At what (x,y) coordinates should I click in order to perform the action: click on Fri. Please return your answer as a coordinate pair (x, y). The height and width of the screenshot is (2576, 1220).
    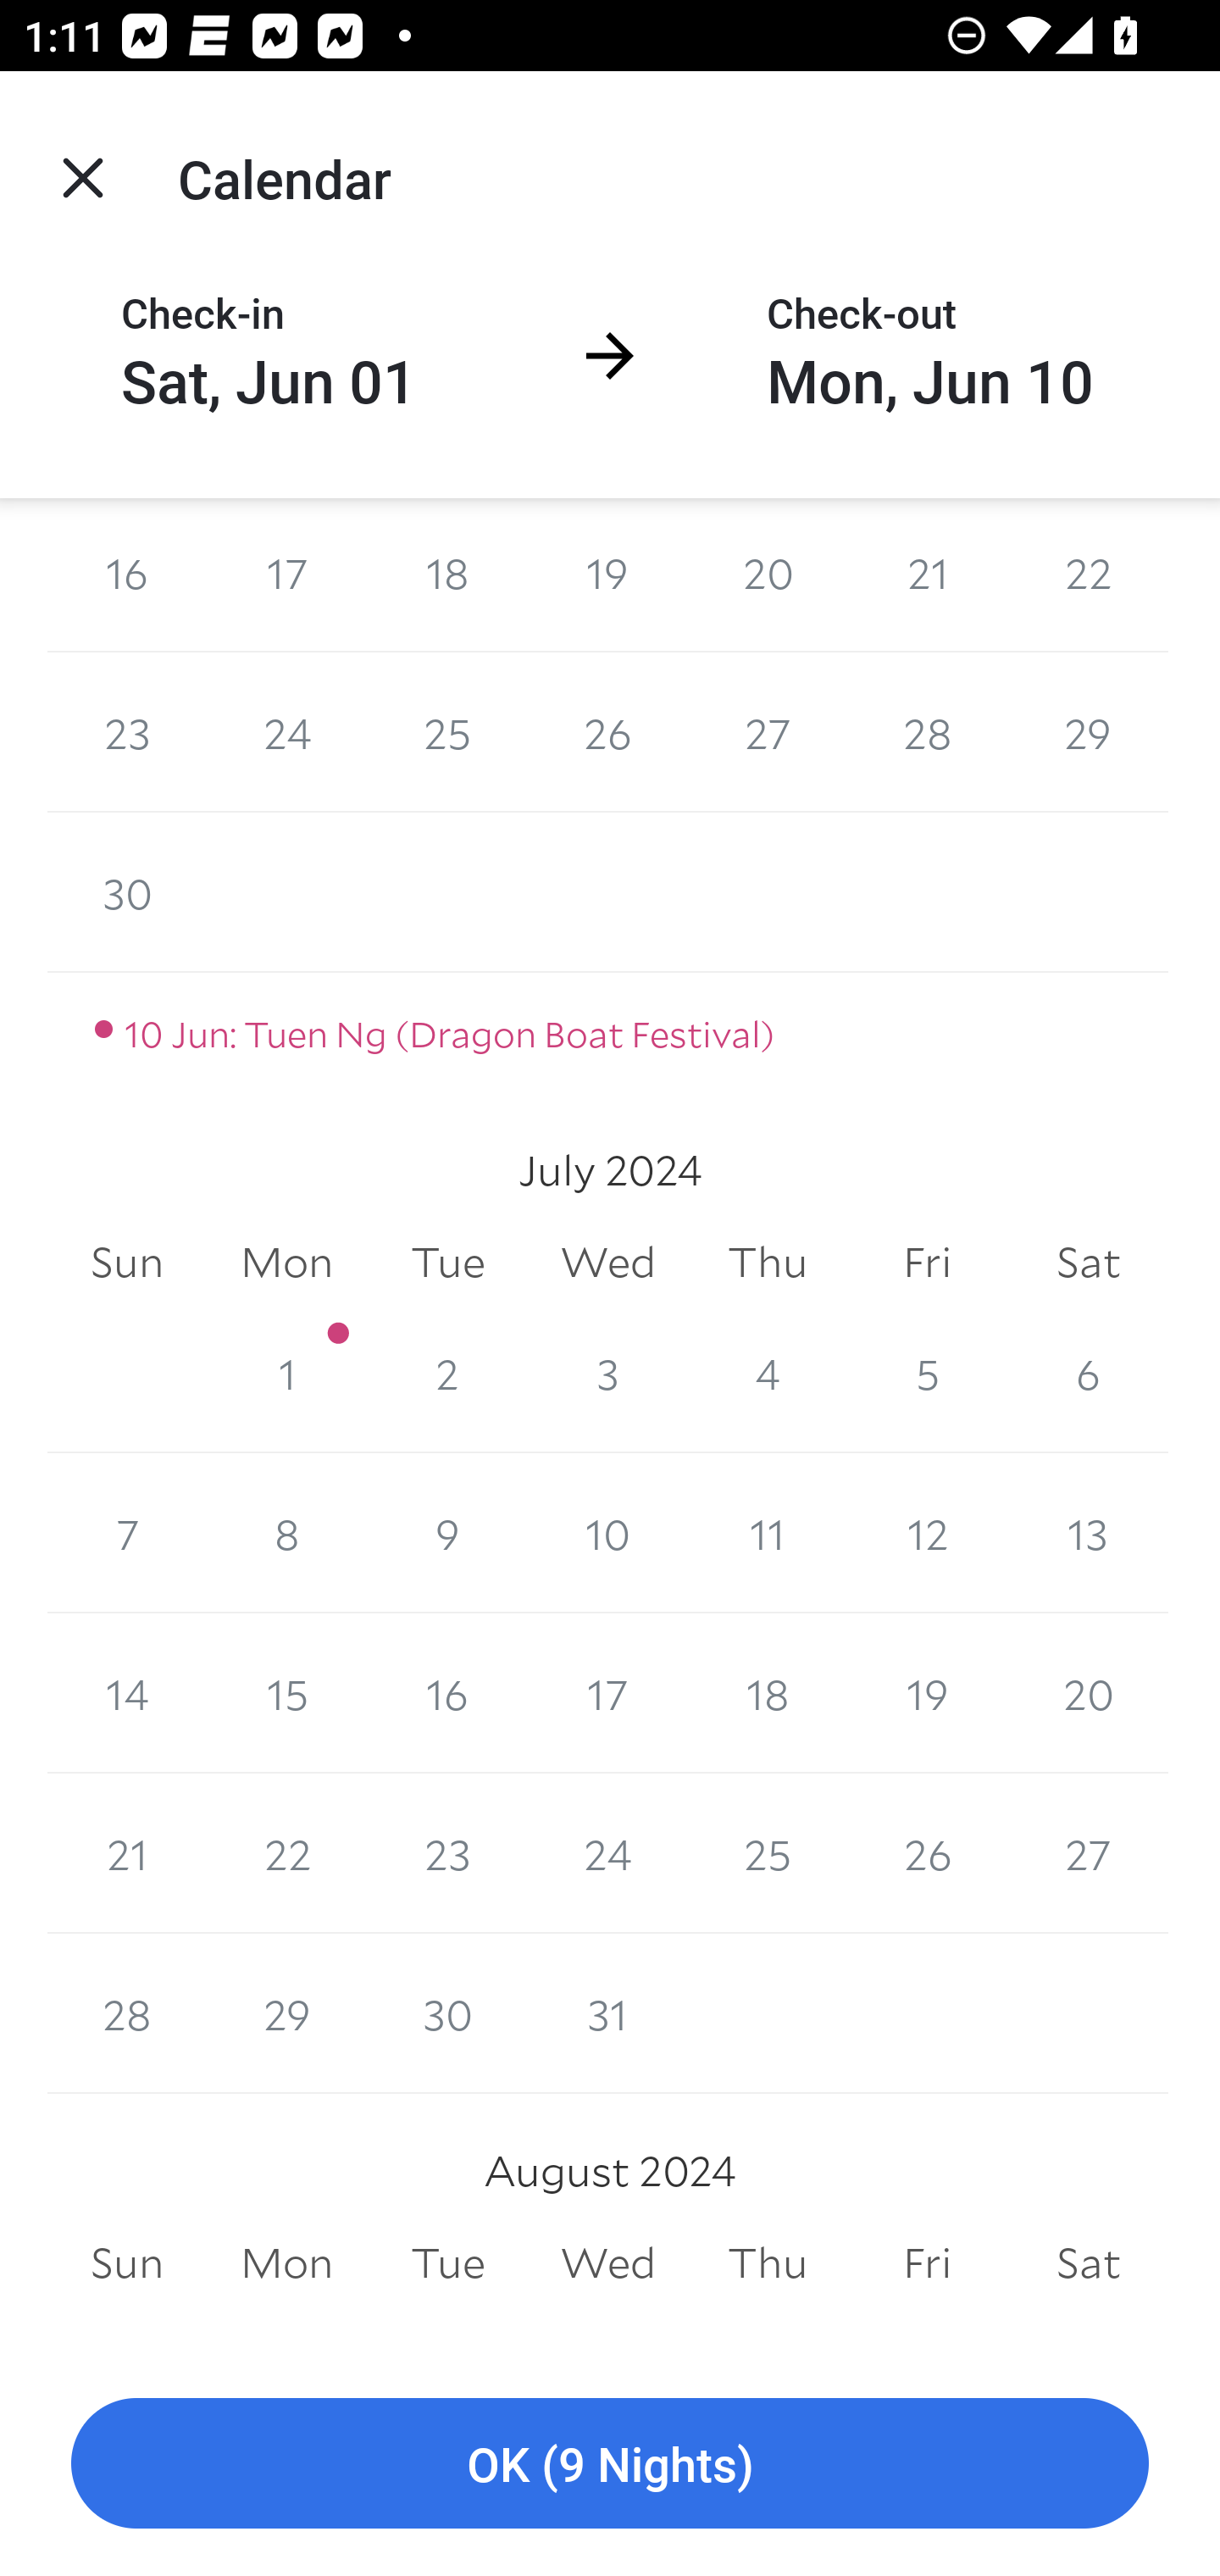
    Looking at the image, I should click on (927, 1263).